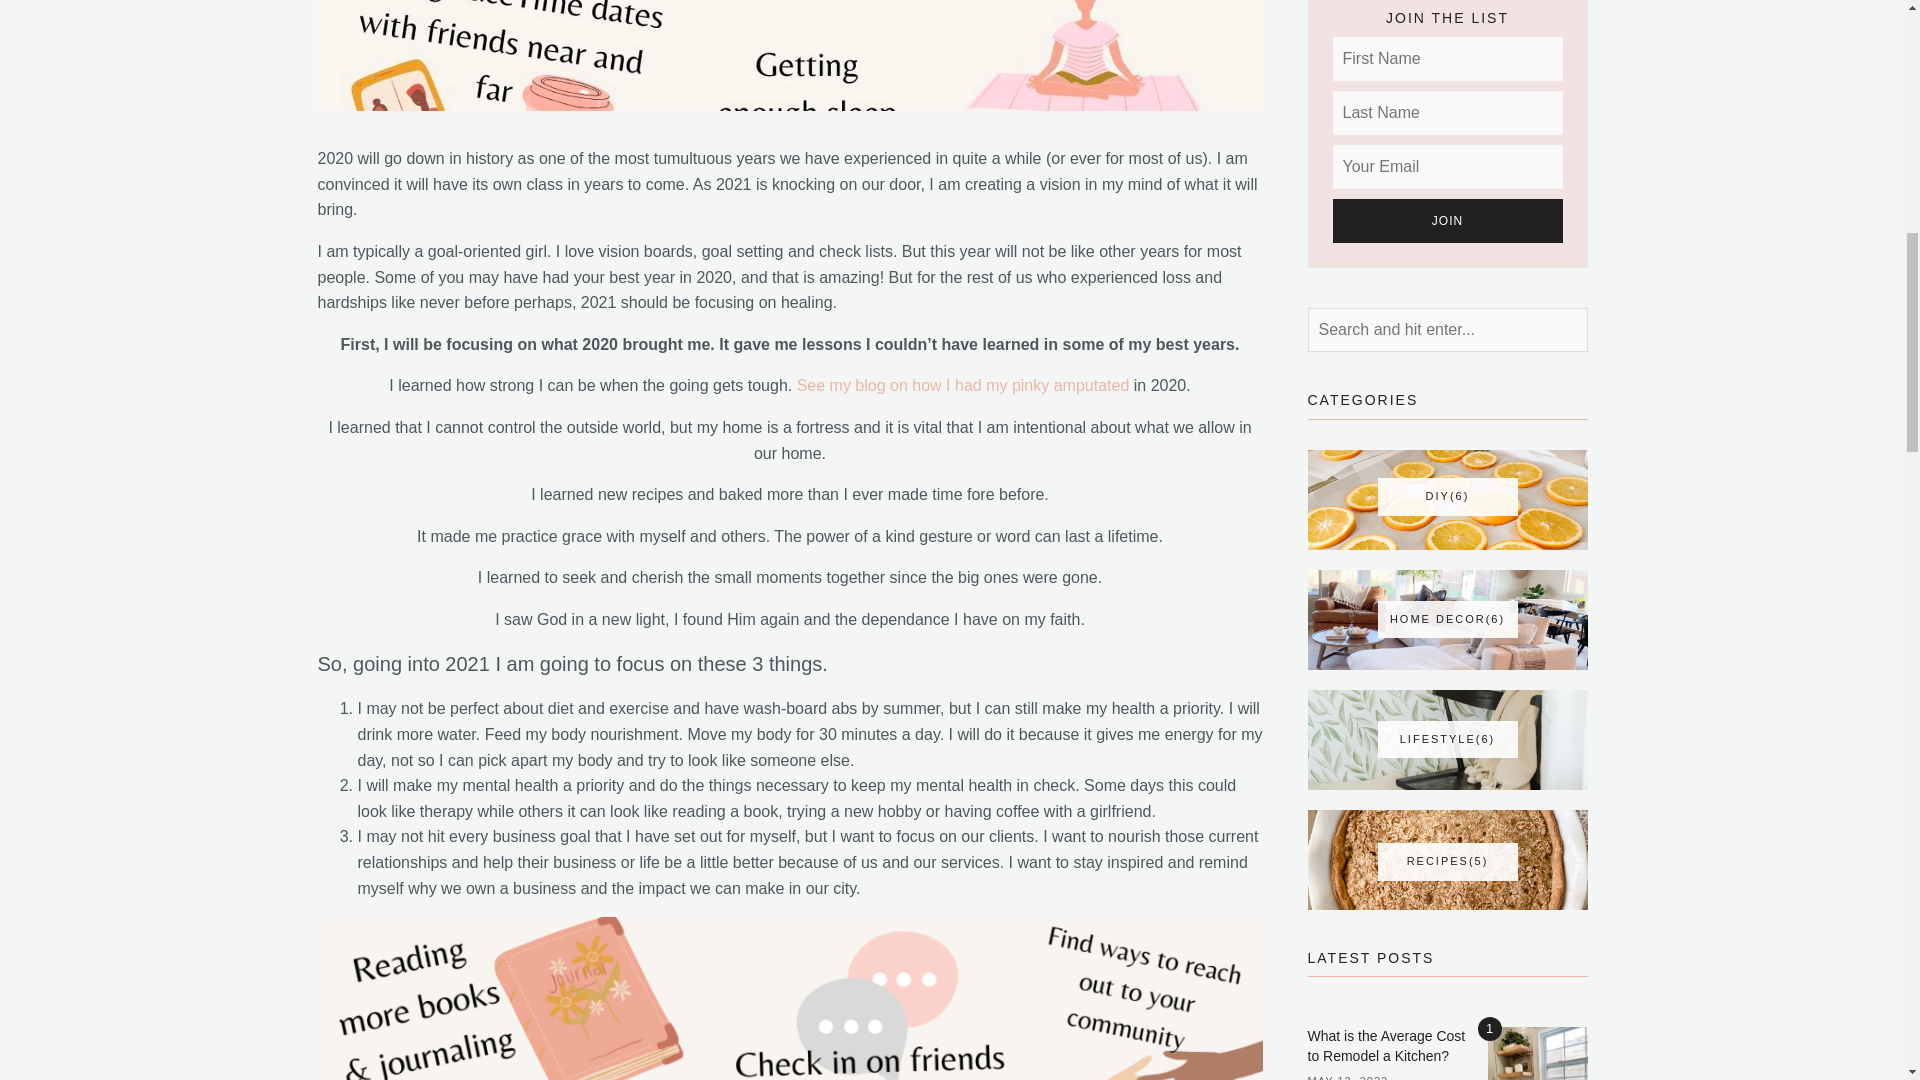 The image size is (1920, 1080). What do you see at coordinates (1386, 1046) in the screenshot?
I see `What is the Average Cost to Remodel a Kitchen?` at bounding box center [1386, 1046].